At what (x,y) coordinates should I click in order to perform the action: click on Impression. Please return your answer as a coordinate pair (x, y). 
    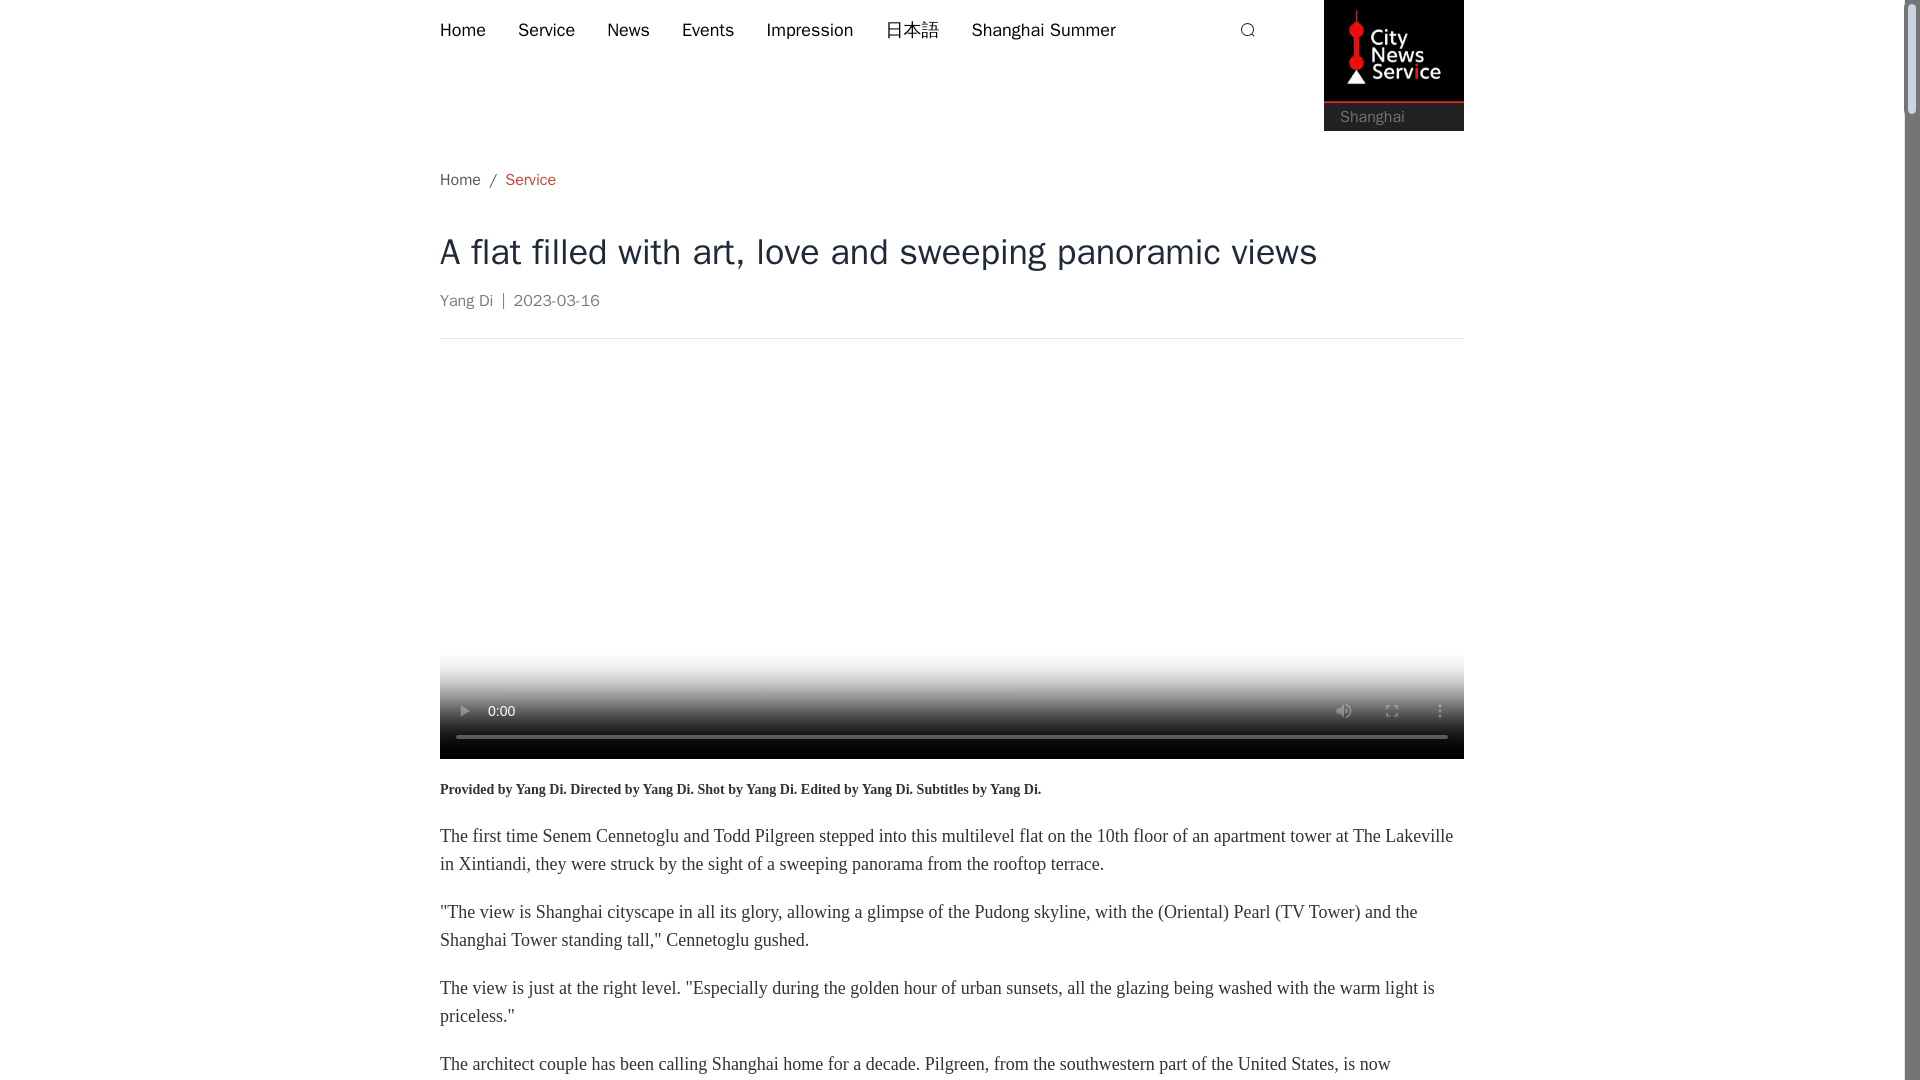
    Looking at the image, I should click on (809, 30).